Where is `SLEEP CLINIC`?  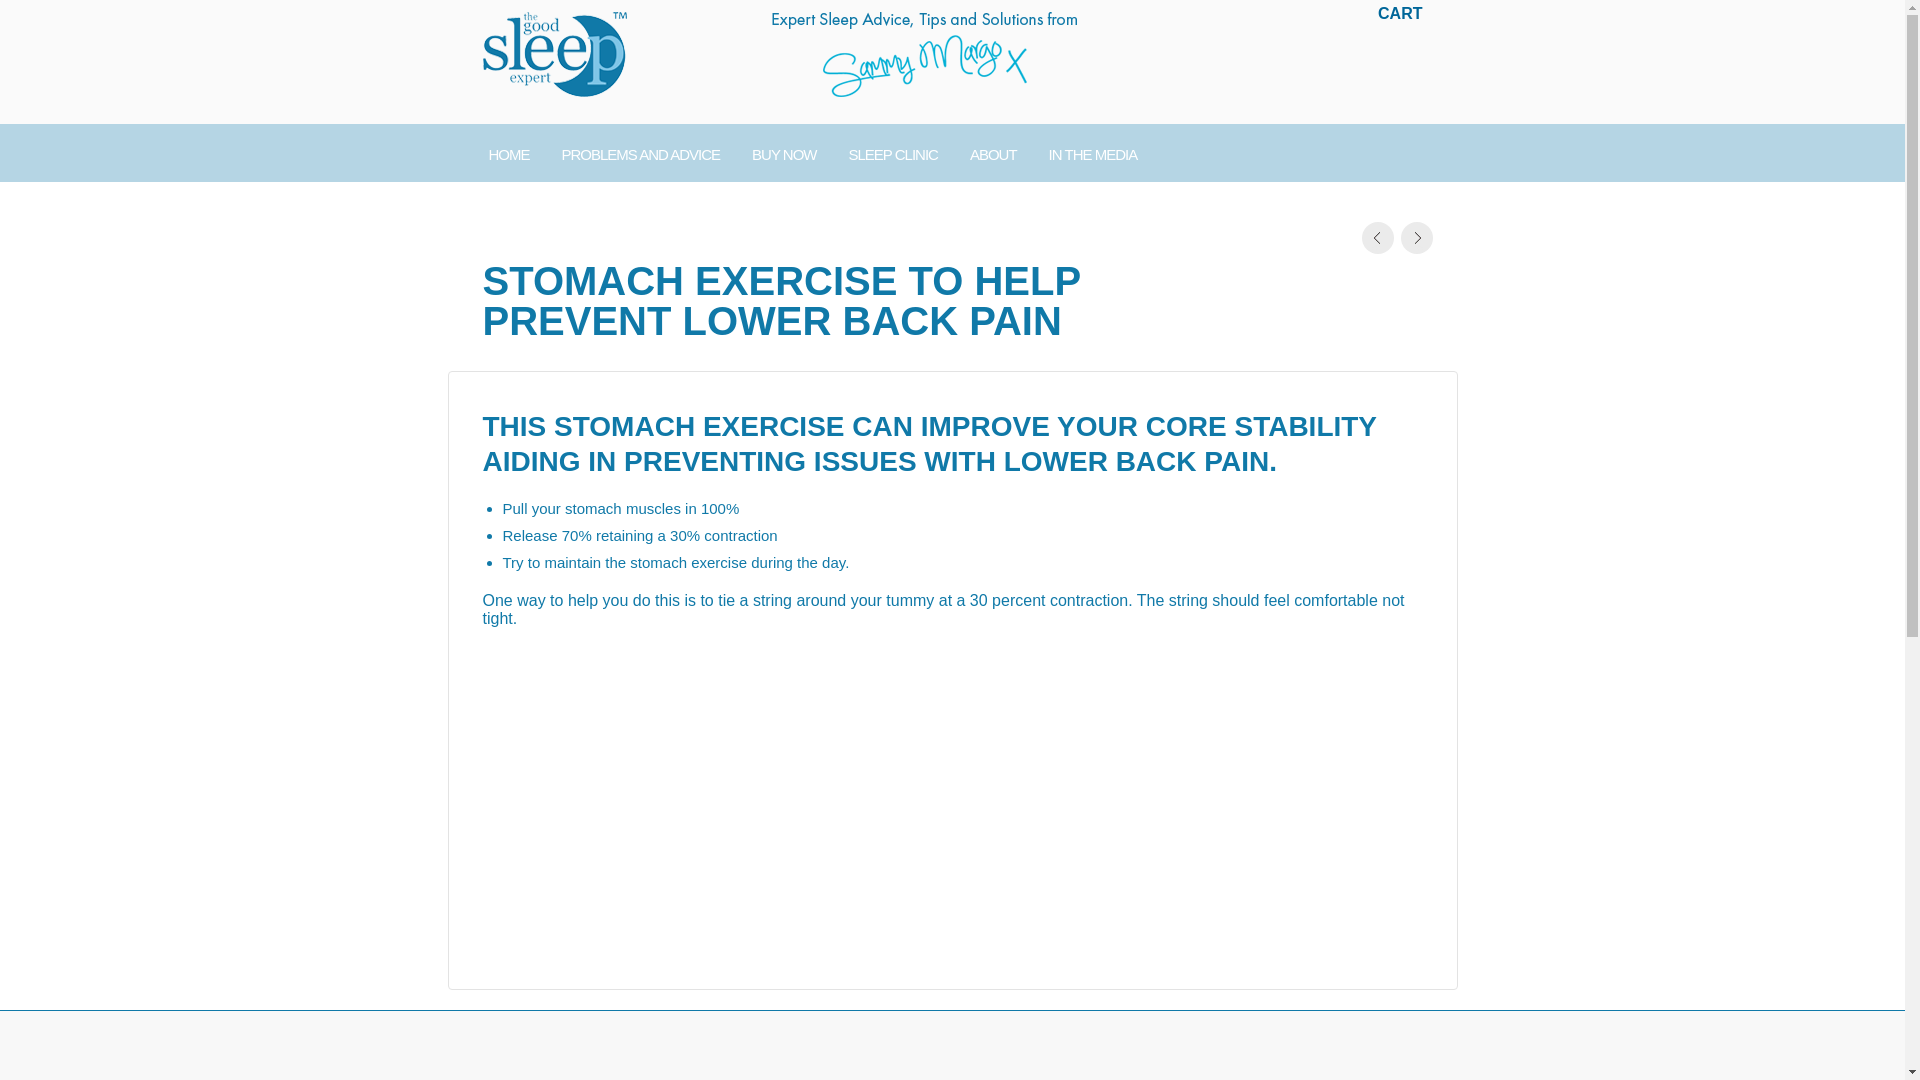 SLEEP CLINIC is located at coordinates (892, 153).